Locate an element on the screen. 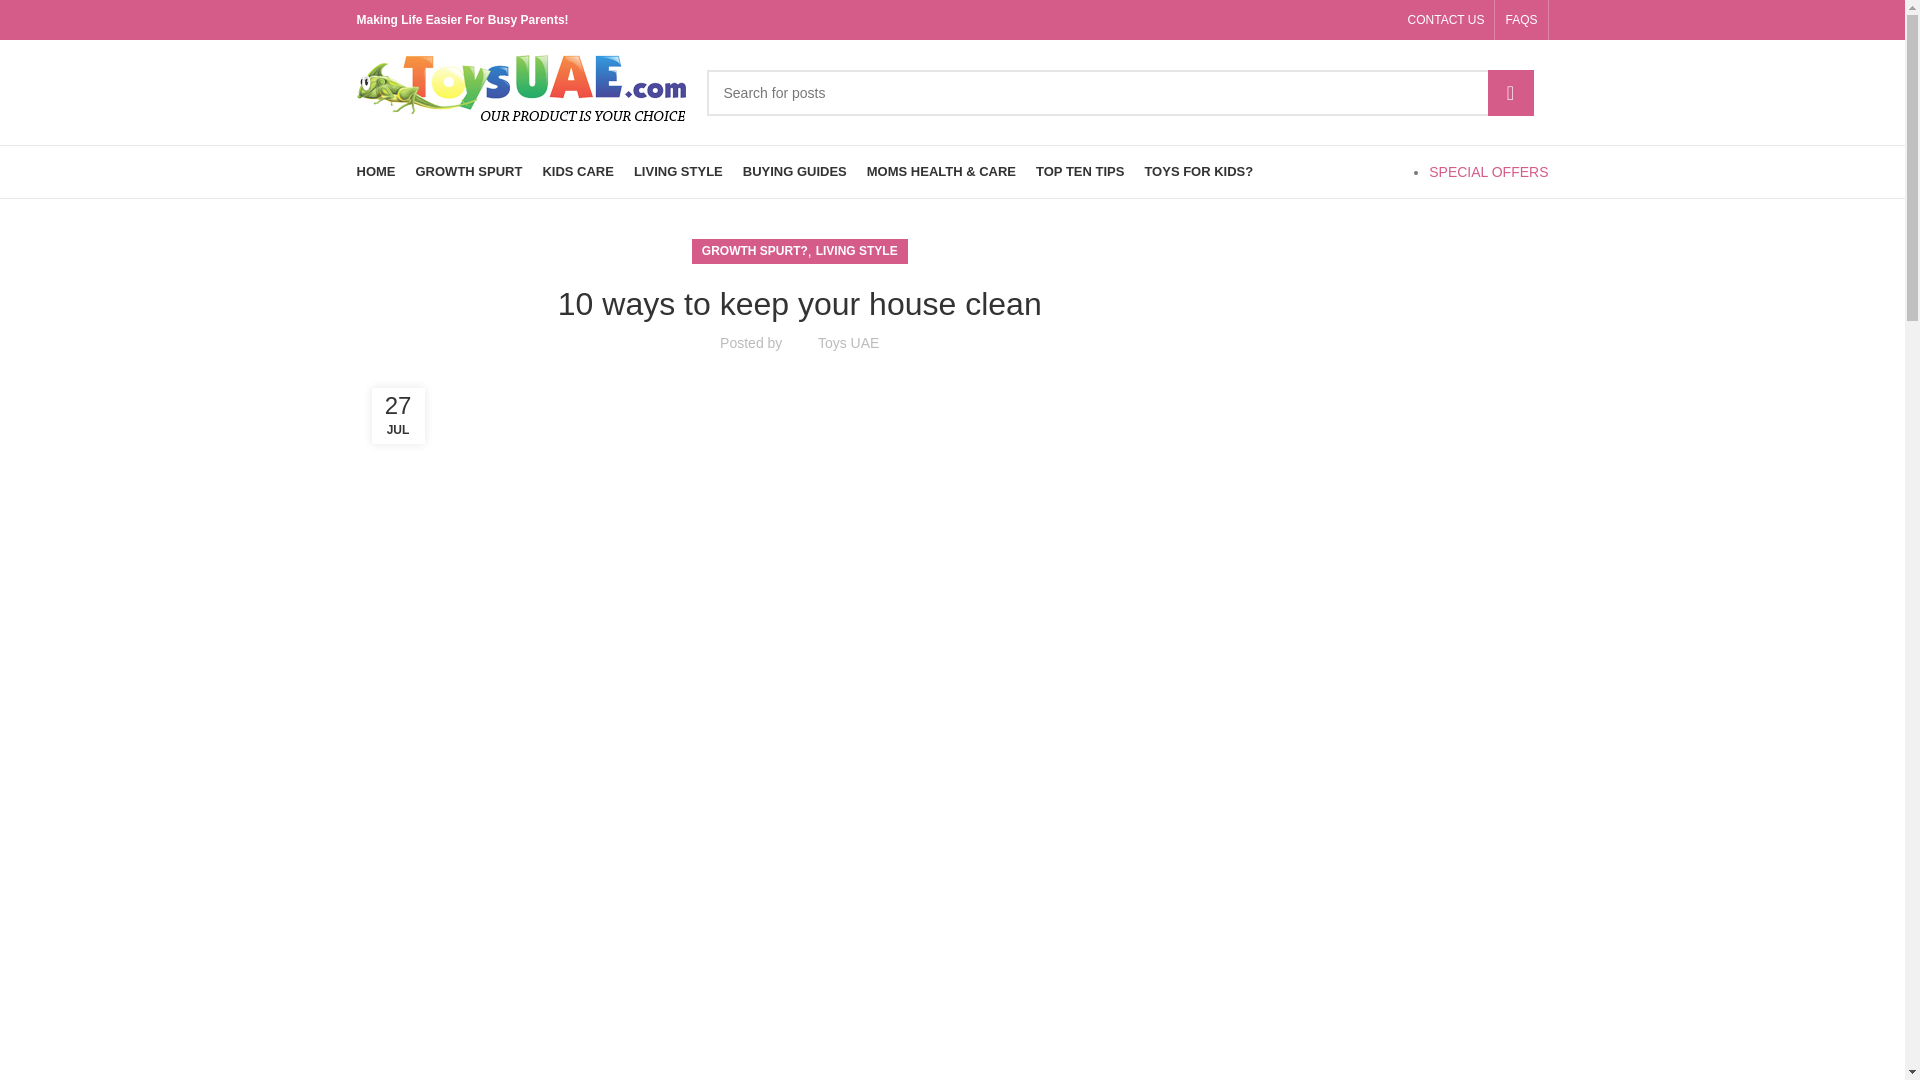  Search for posts is located at coordinates (1119, 92).